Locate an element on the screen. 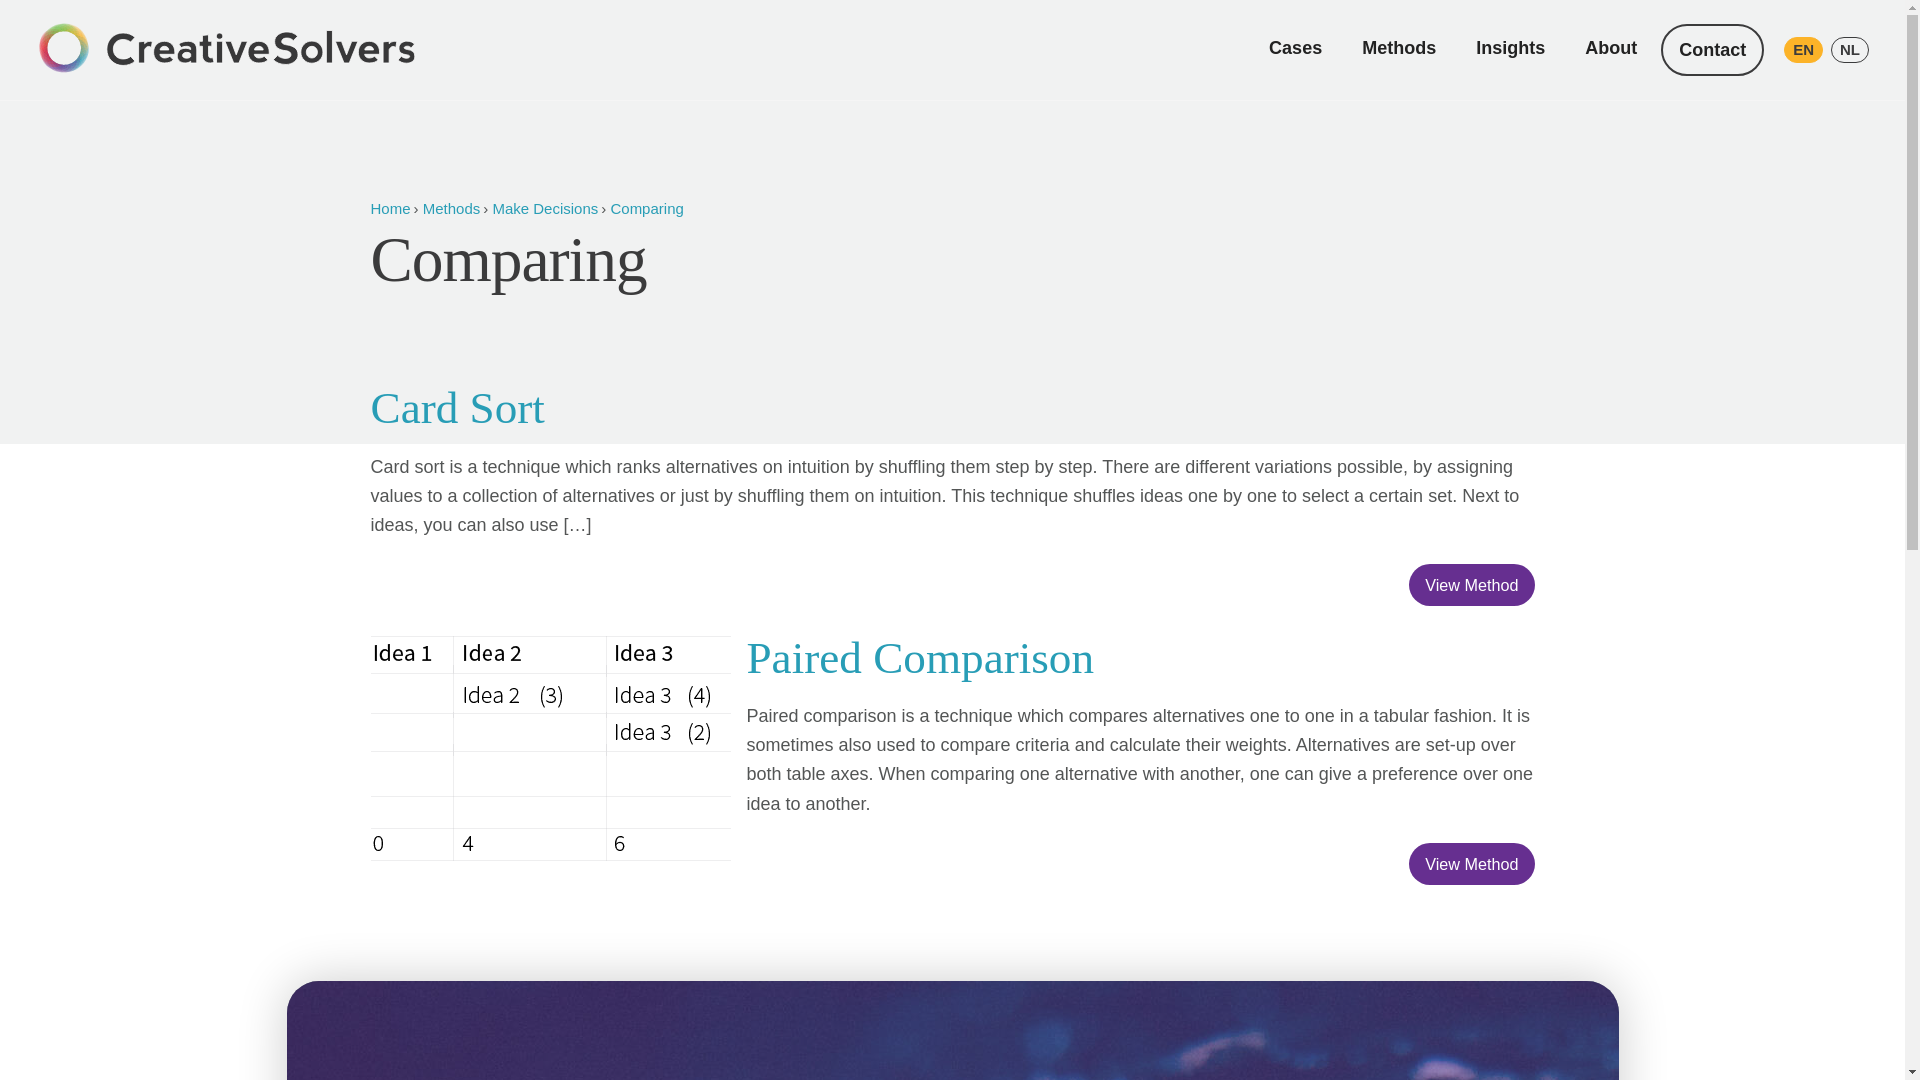 This screenshot has width=1920, height=1080. Comparing is located at coordinates (646, 208).